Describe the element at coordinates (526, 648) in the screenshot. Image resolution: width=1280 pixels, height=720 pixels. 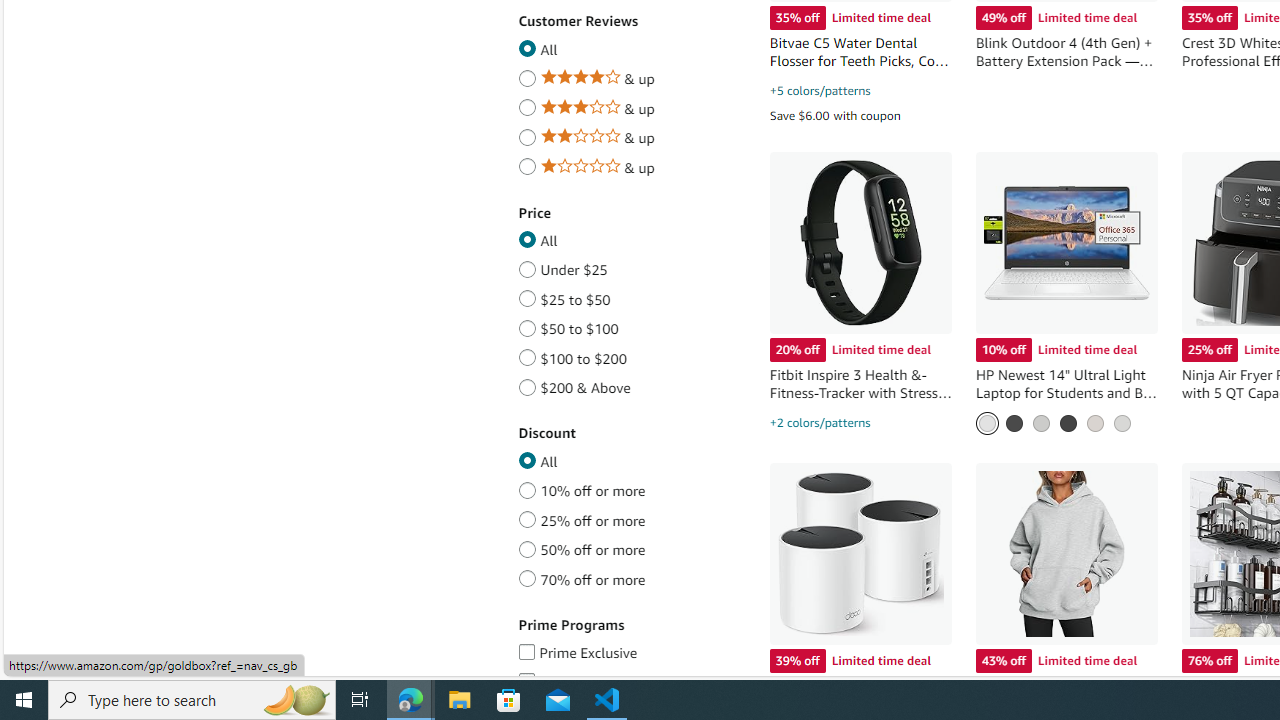
I see `Prime Exclusive` at that location.